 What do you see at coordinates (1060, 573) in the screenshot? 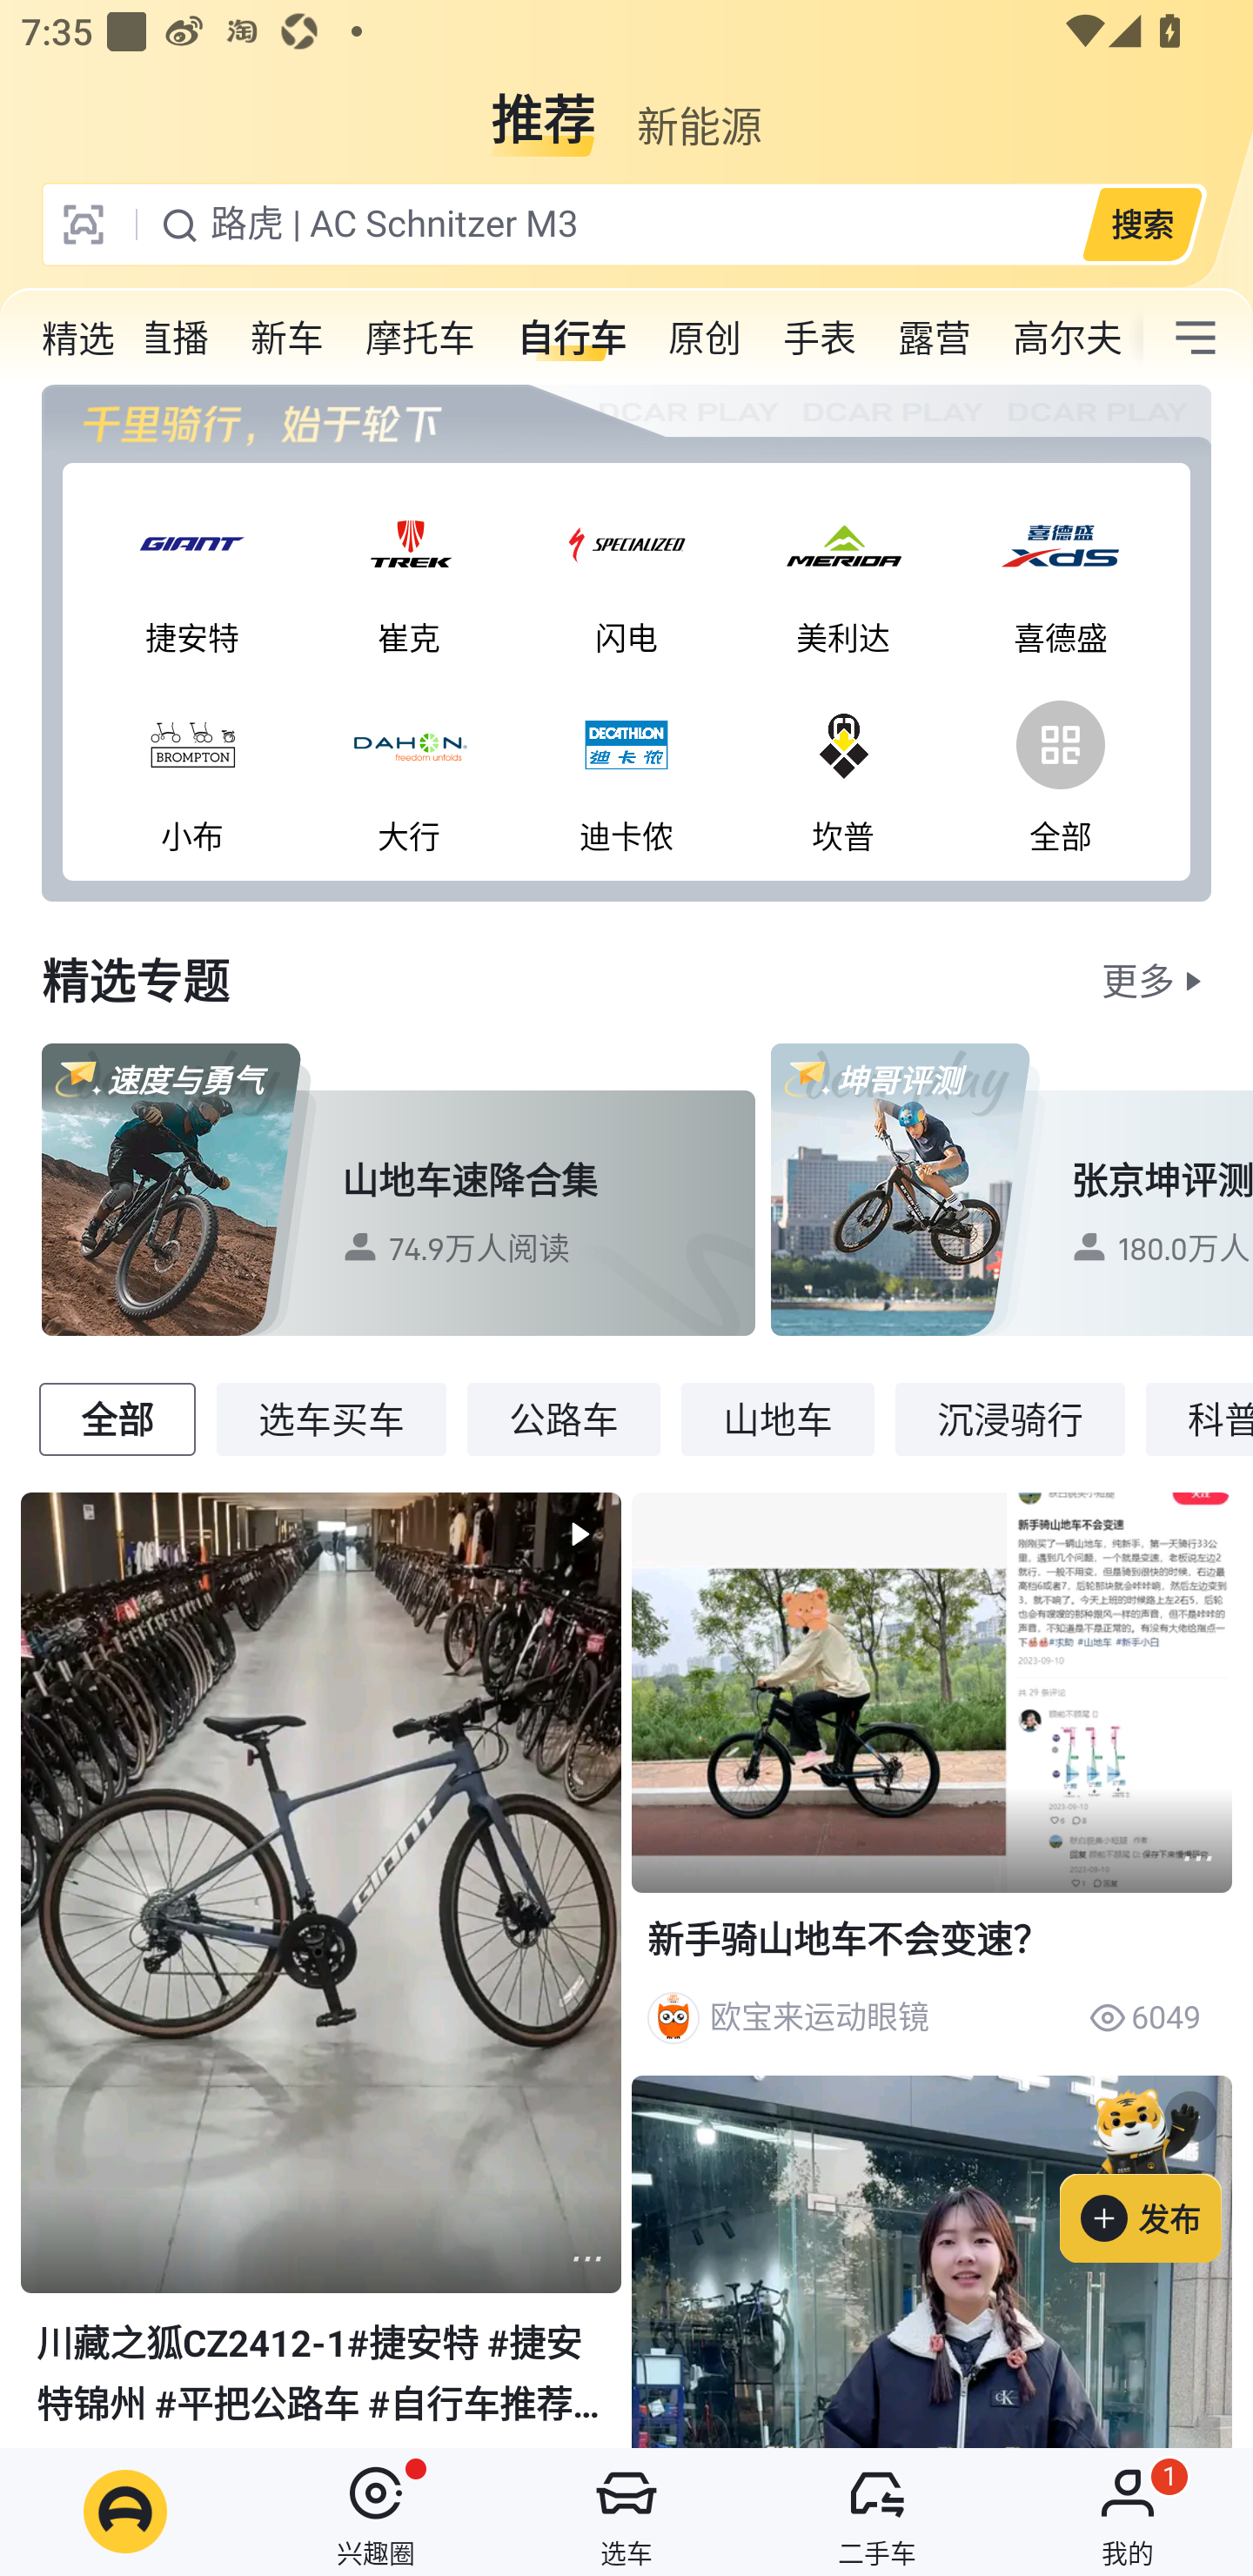
I see `喜德盛` at bounding box center [1060, 573].